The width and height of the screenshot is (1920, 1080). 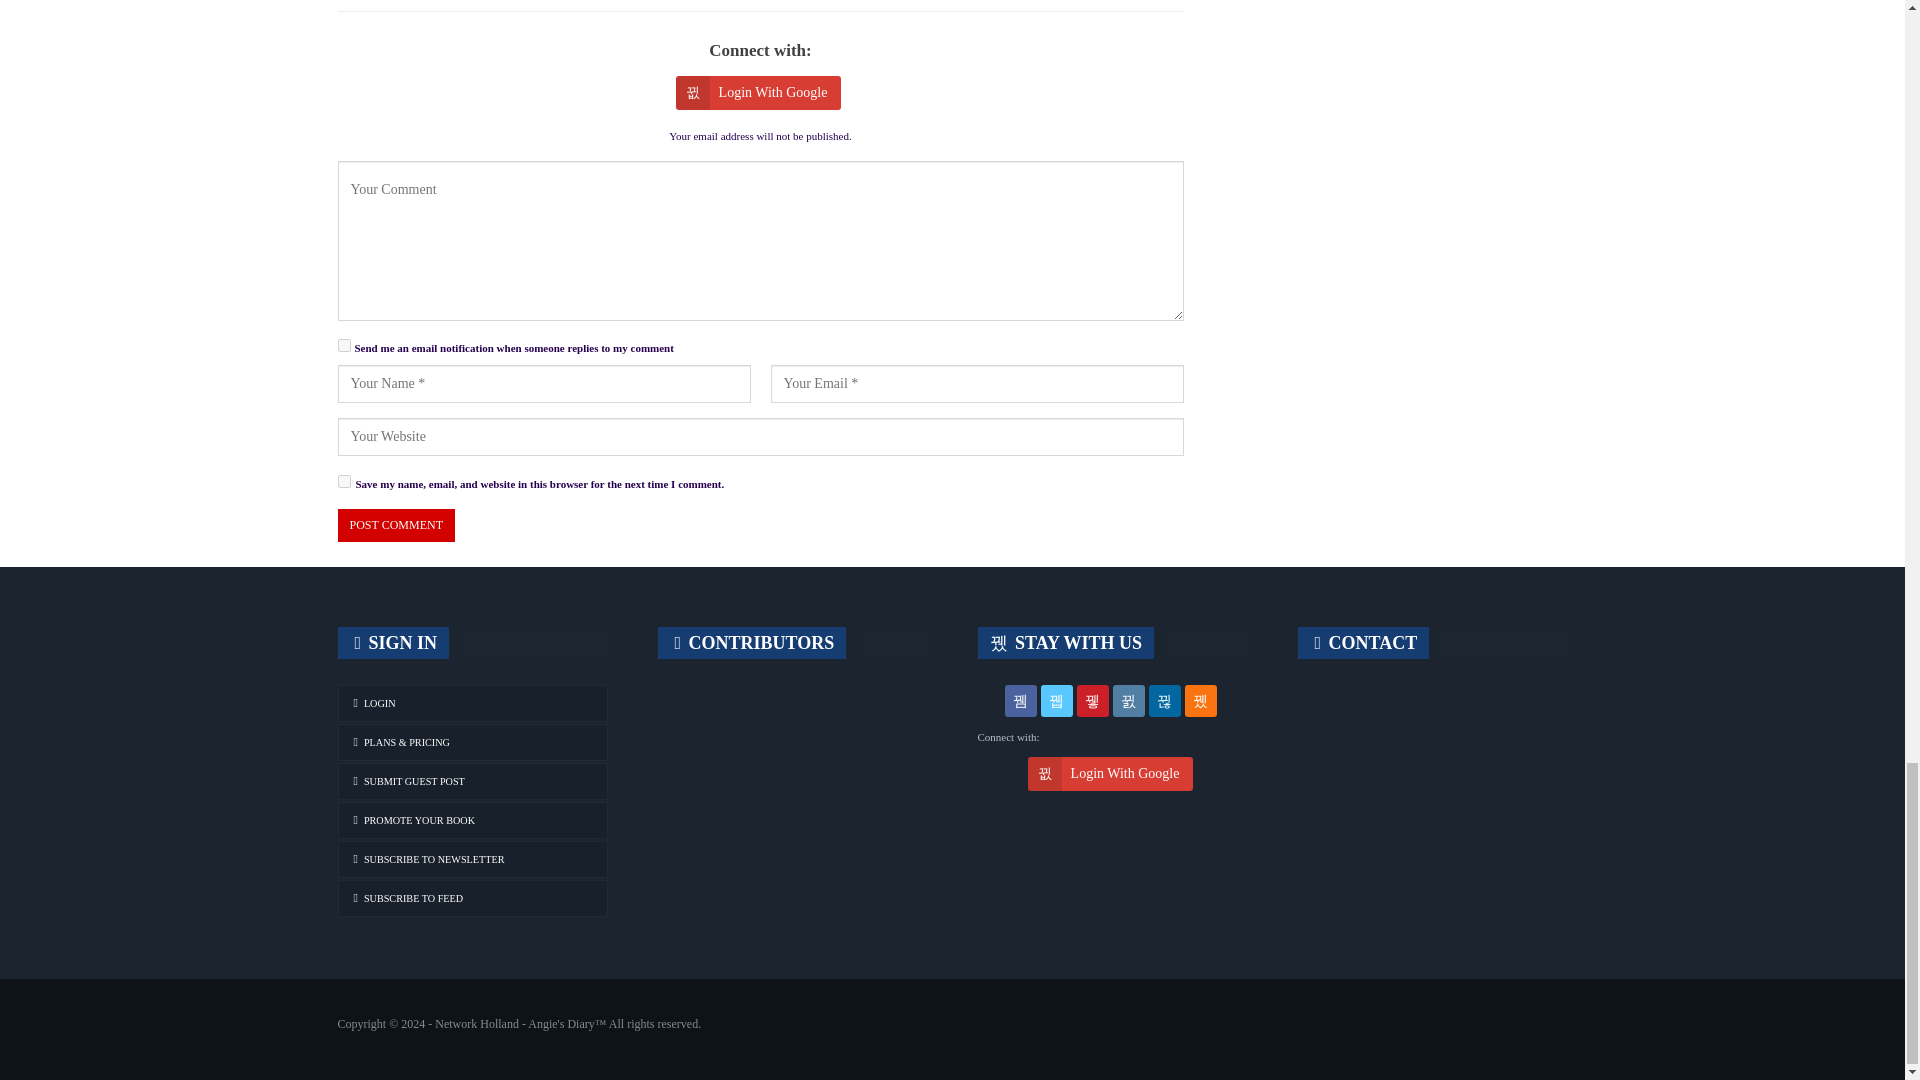 What do you see at coordinates (344, 346) in the screenshot?
I see `1` at bounding box center [344, 346].